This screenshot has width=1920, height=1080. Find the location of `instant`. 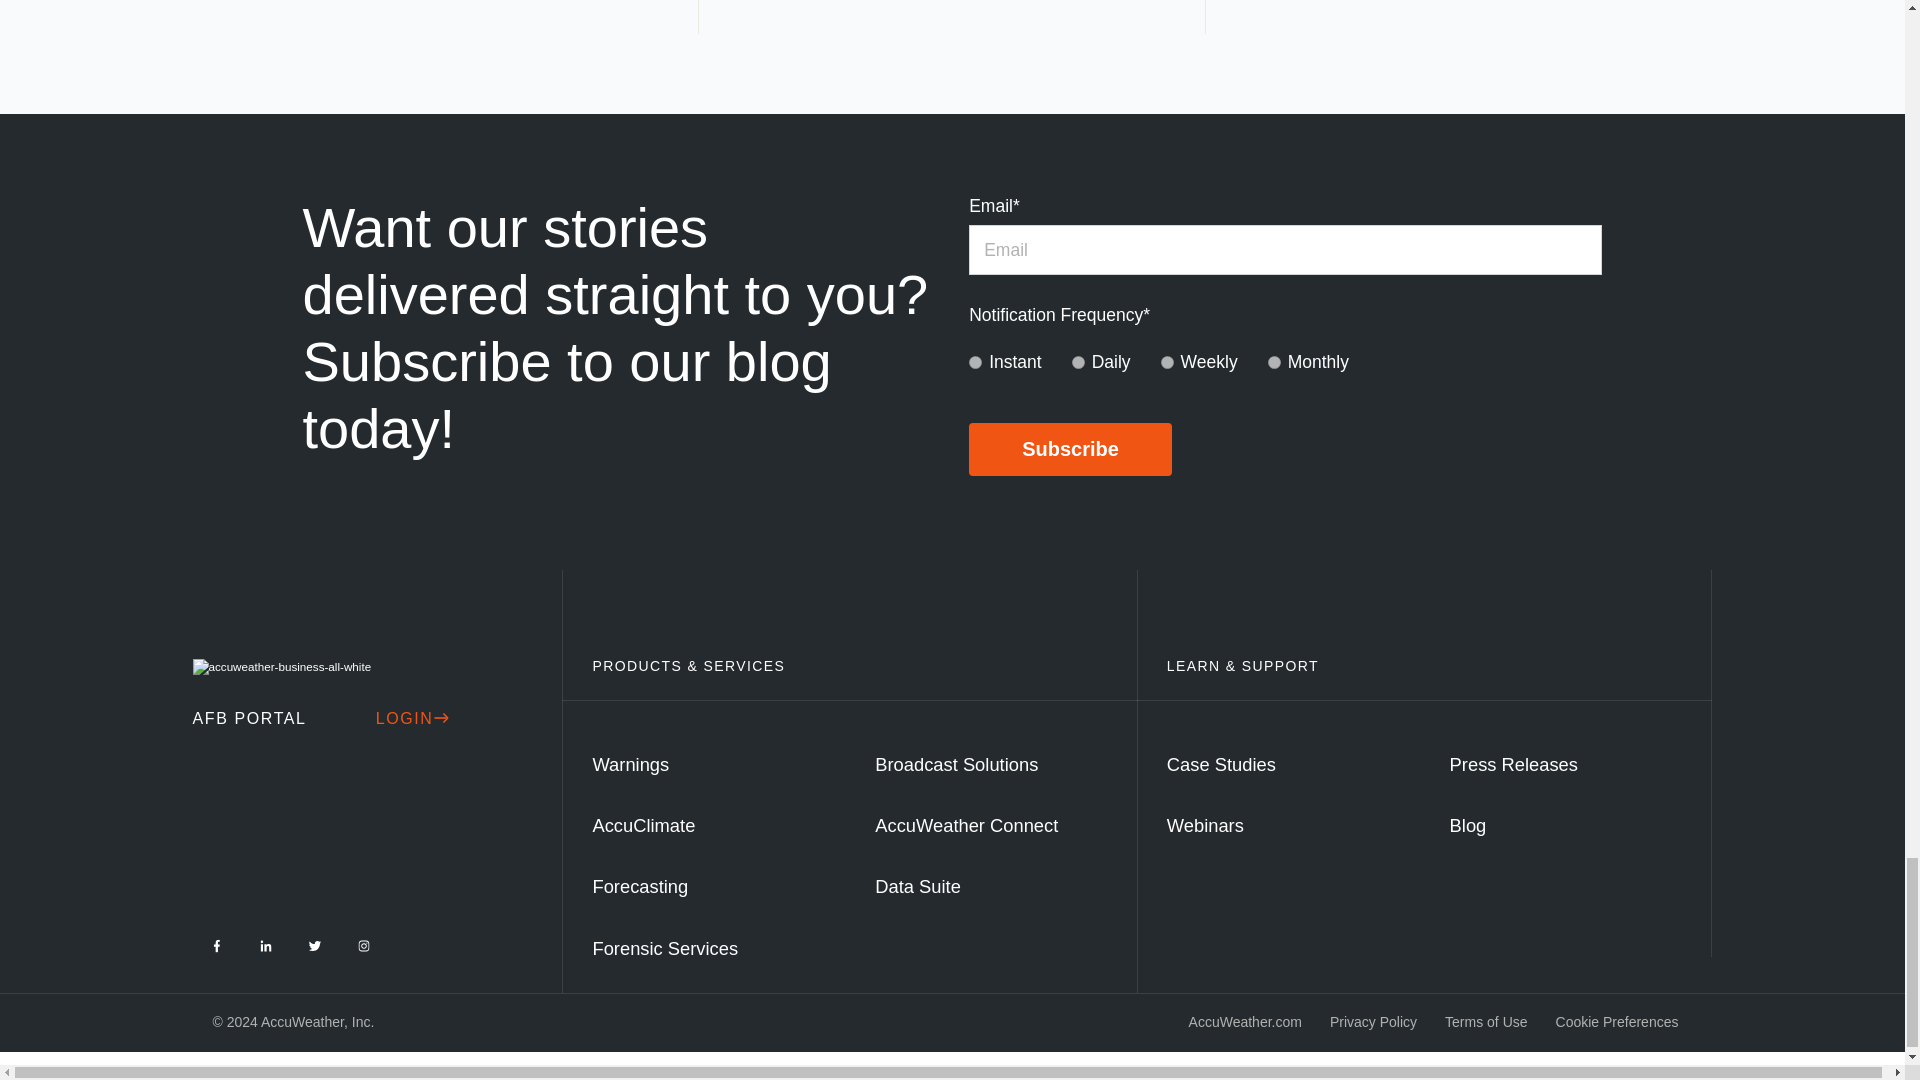

instant is located at coordinates (975, 362).